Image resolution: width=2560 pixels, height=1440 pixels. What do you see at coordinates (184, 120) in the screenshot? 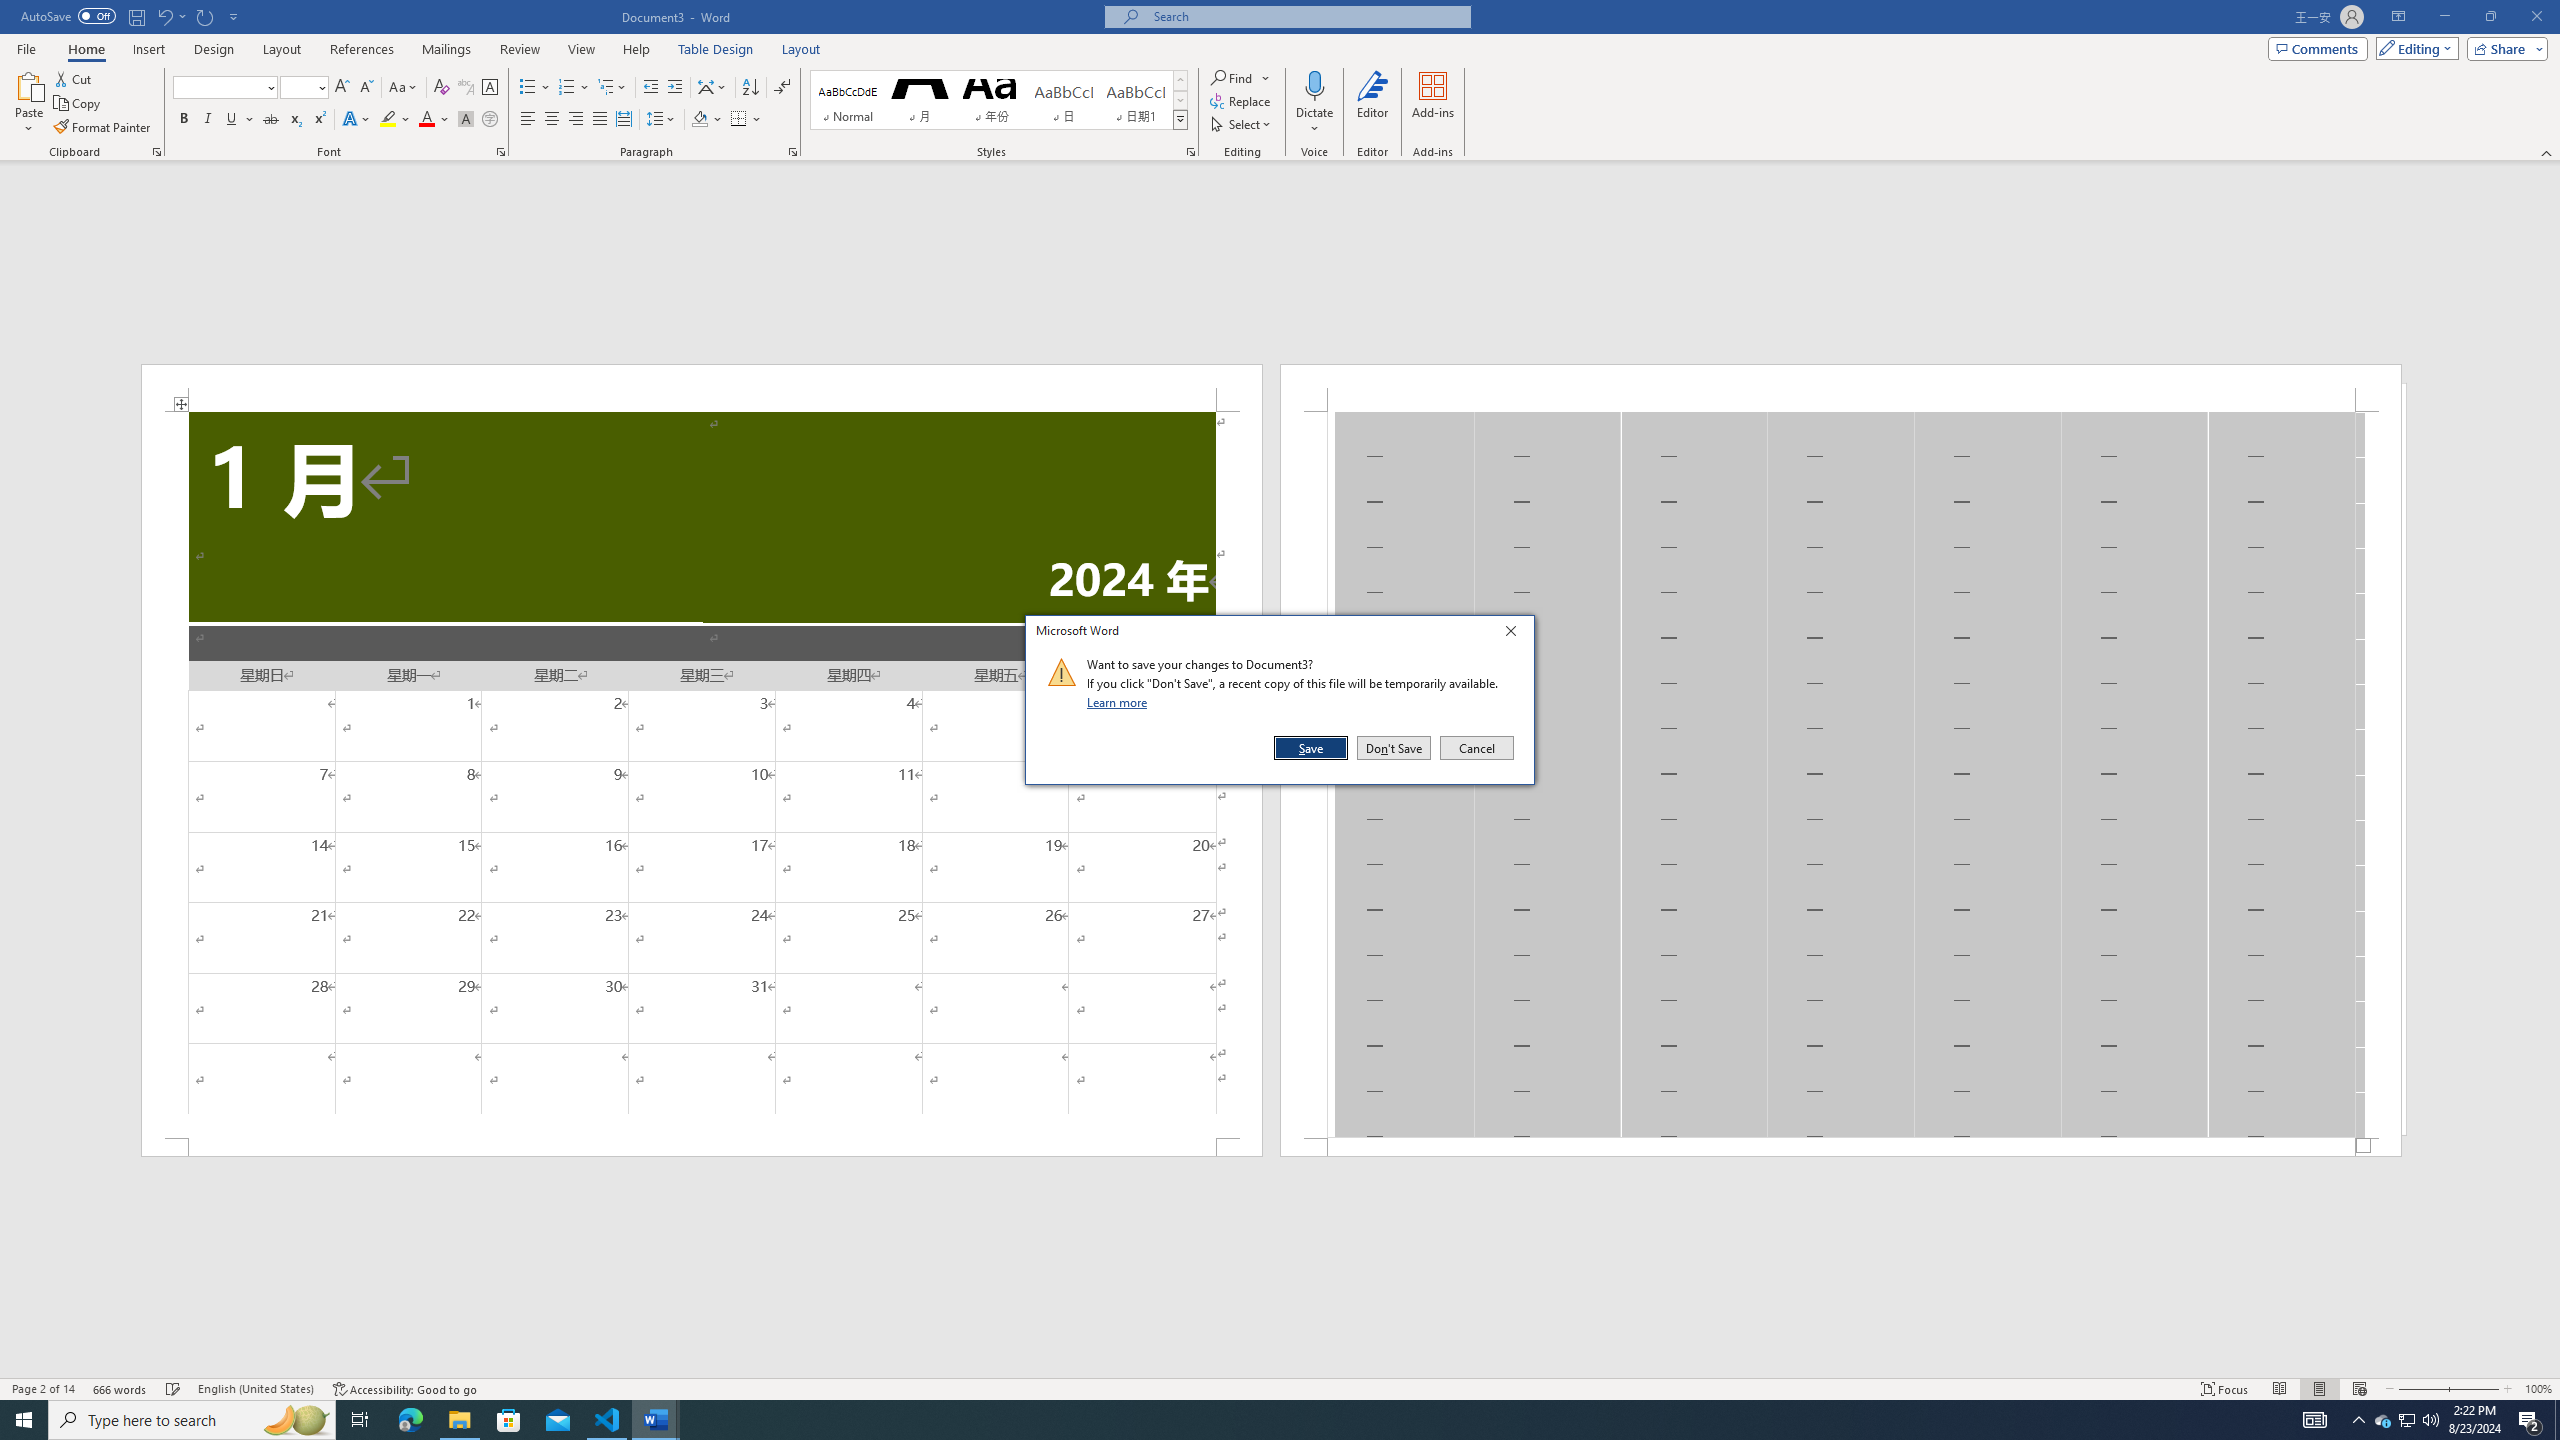
I see `Bold` at bounding box center [184, 120].